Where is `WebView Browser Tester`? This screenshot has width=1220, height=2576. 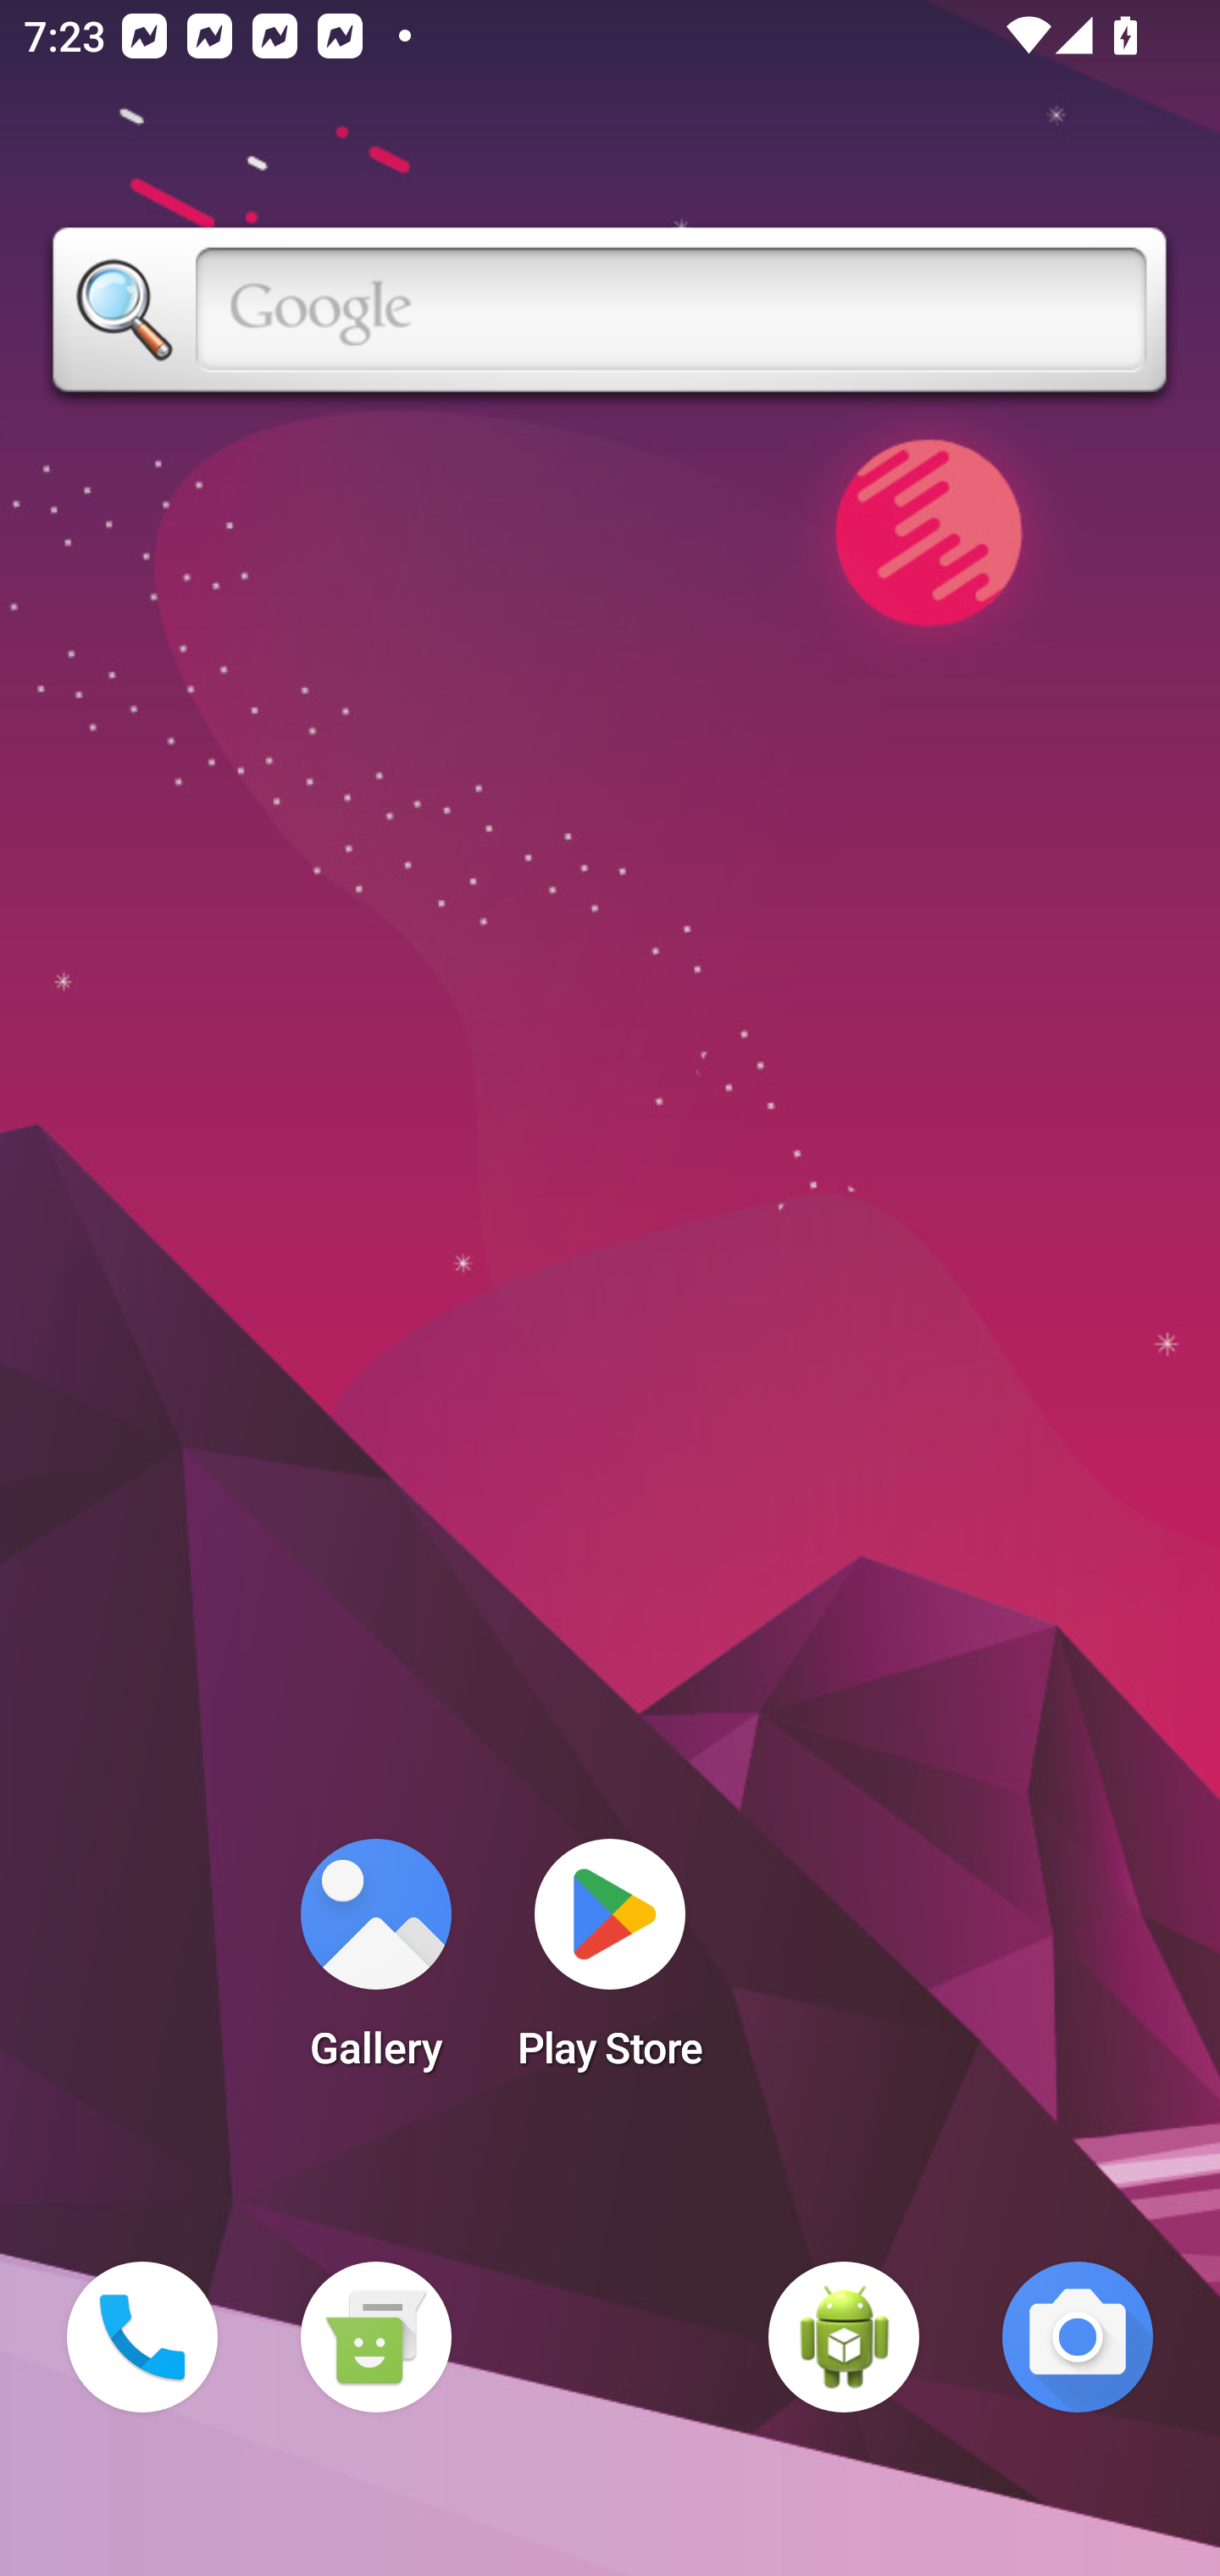
WebView Browser Tester is located at coordinates (844, 2337).